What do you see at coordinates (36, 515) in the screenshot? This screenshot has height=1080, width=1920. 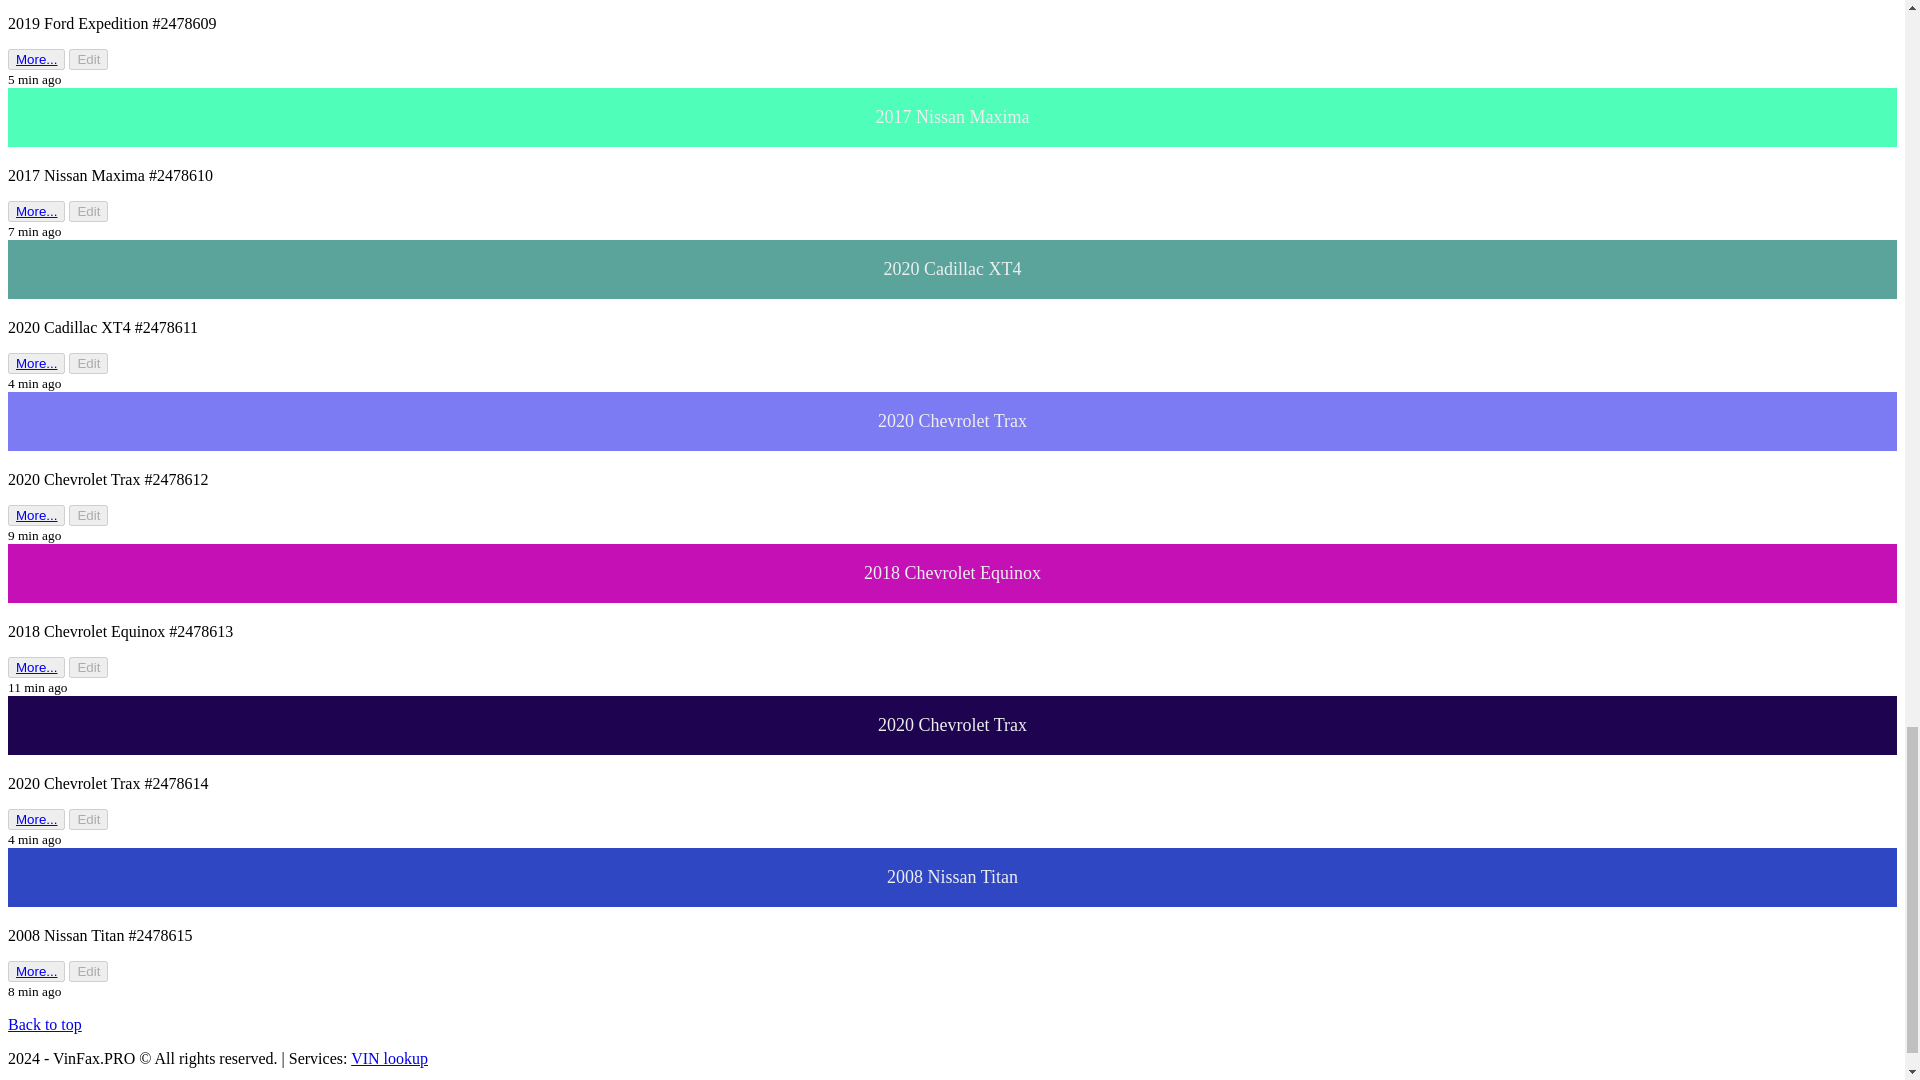 I see `More...` at bounding box center [36, 515].